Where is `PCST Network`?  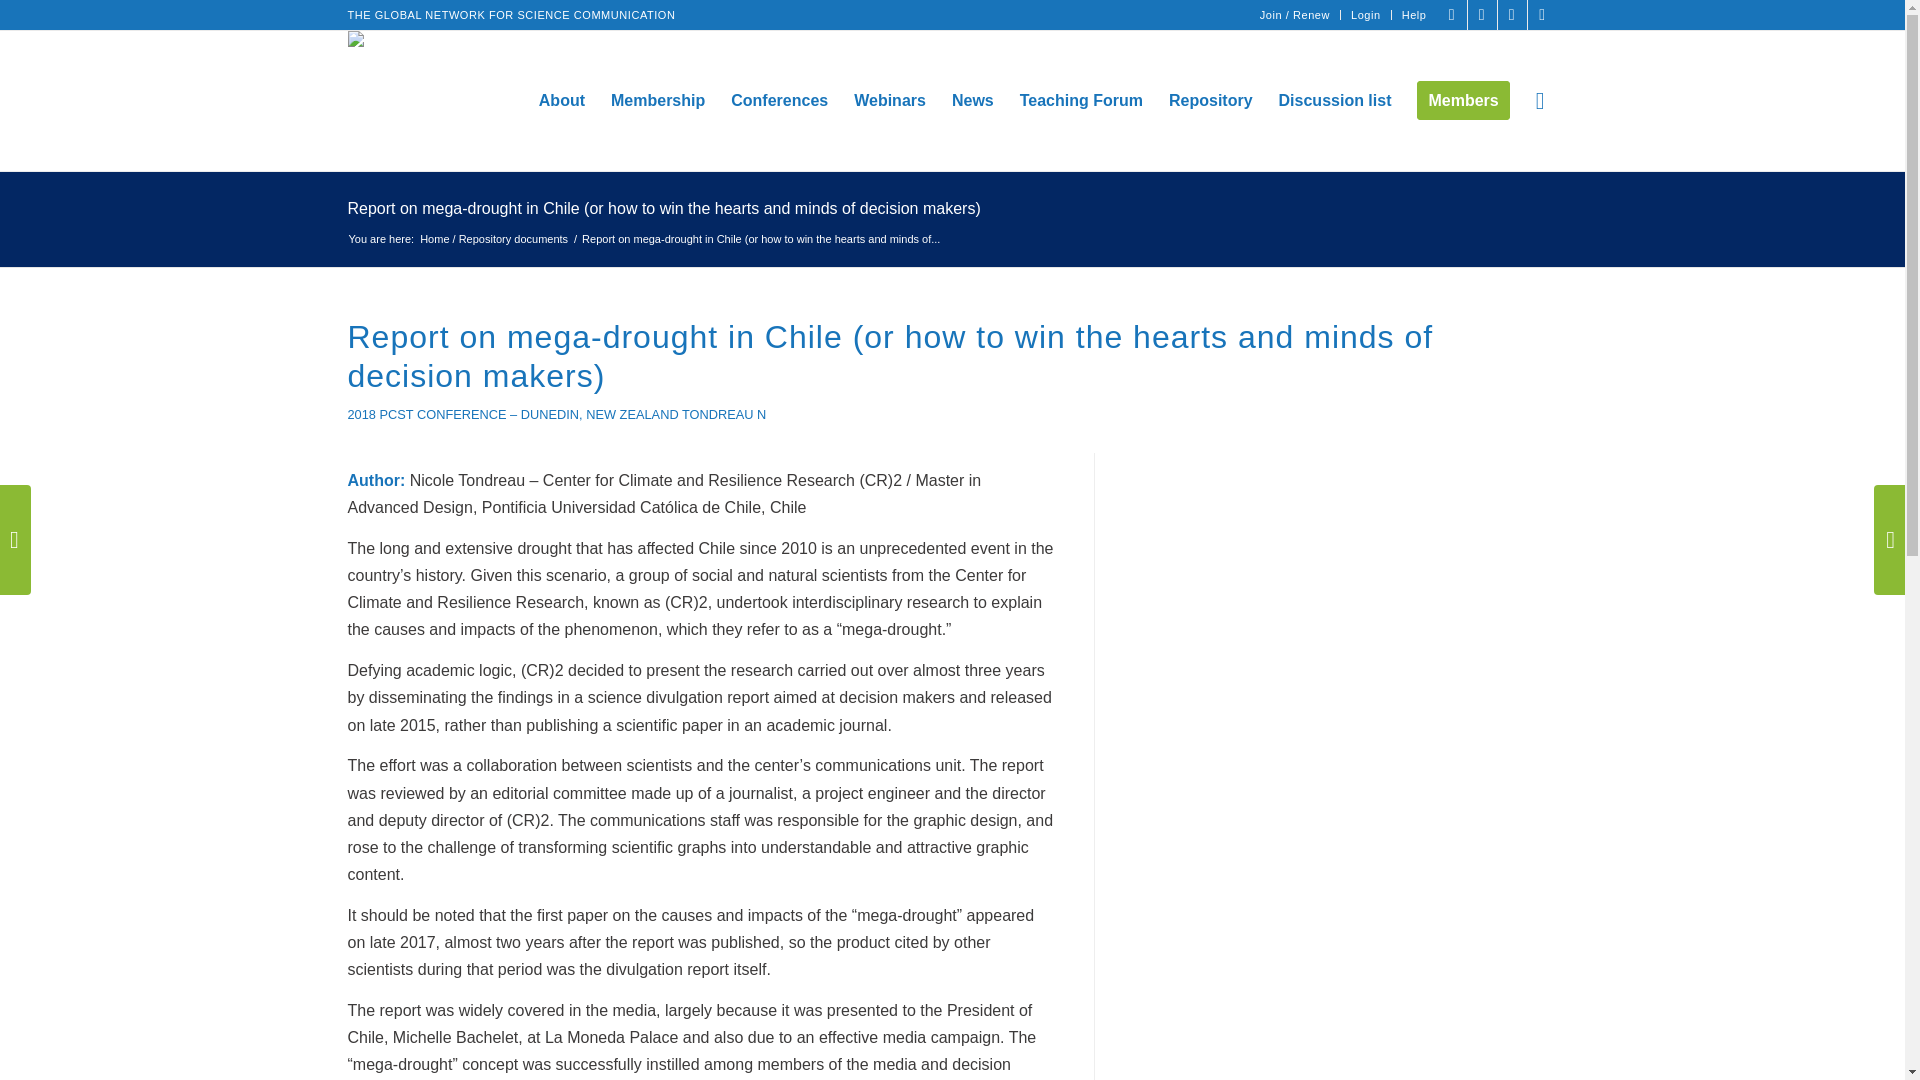
PCST Network is located at coordinates (493, 229).